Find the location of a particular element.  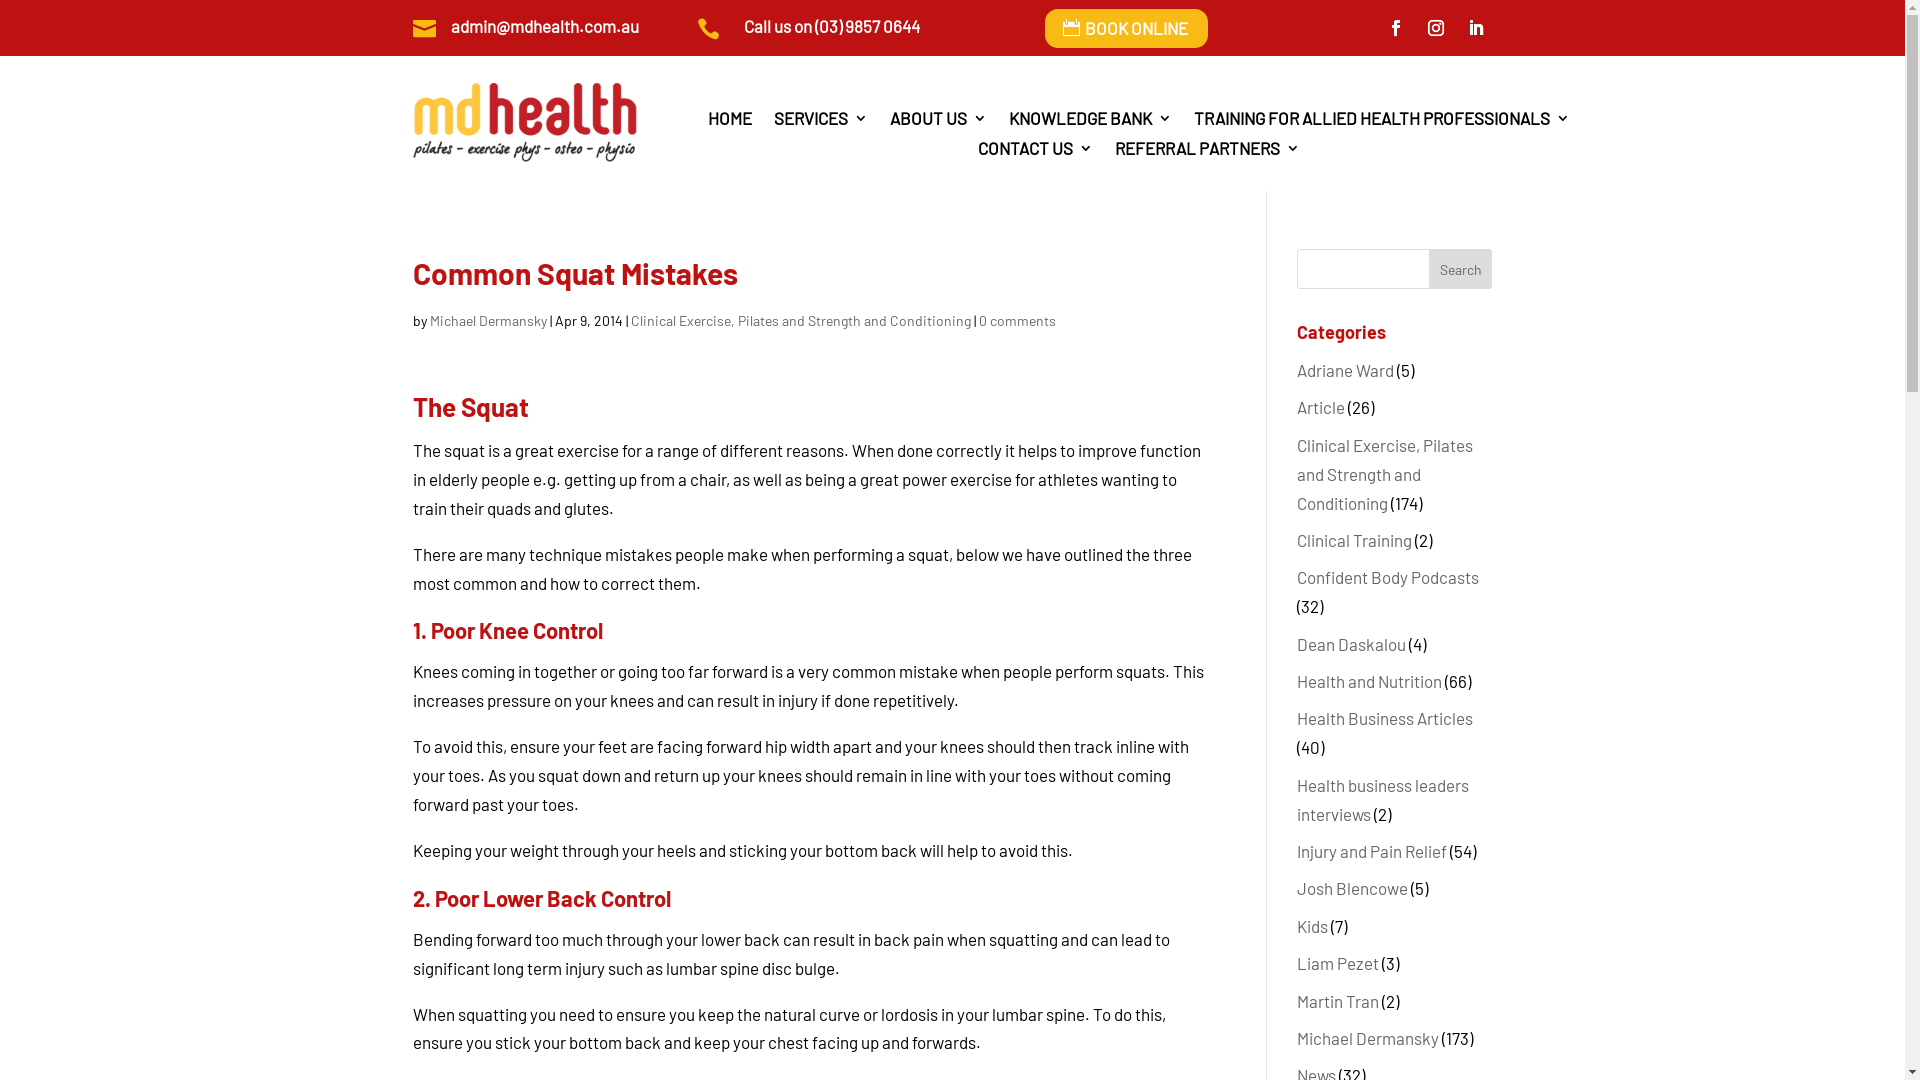

Health business leaders interviews is located at coordinates (1383, 800).